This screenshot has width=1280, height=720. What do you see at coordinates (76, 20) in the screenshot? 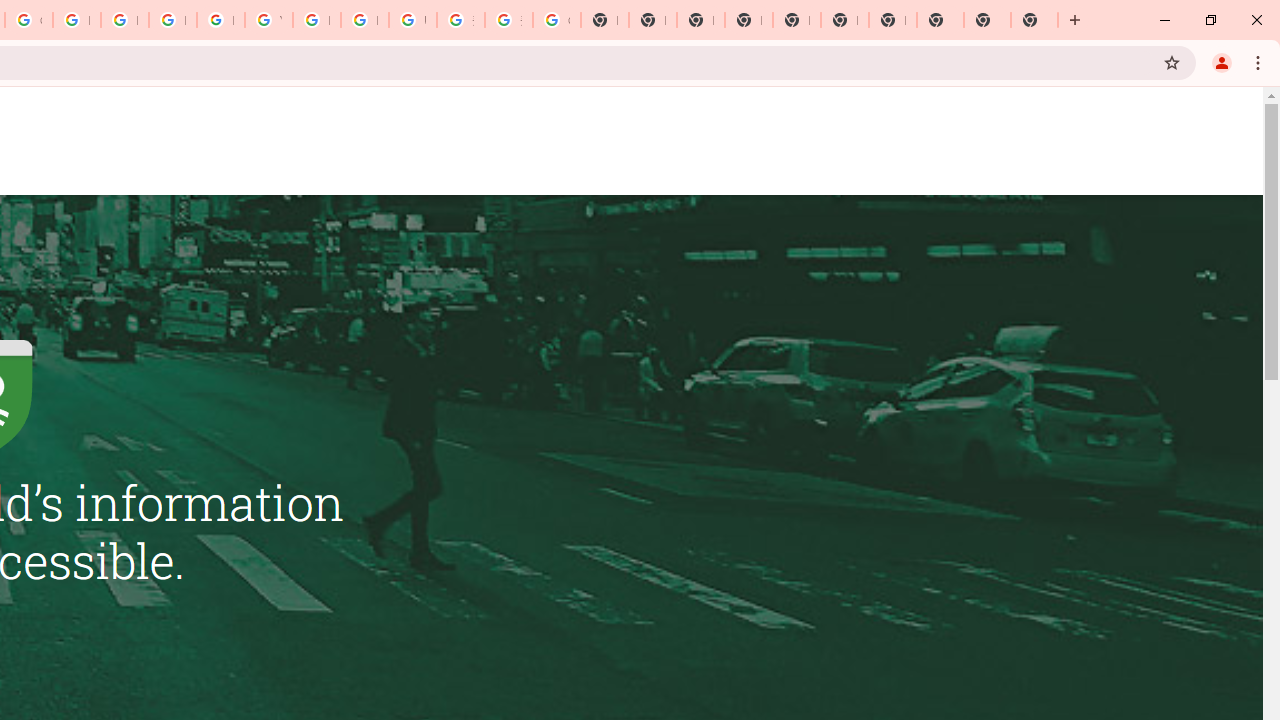
I see `Privacy Help Center - Policies Help` at bounding box center [76, 20].